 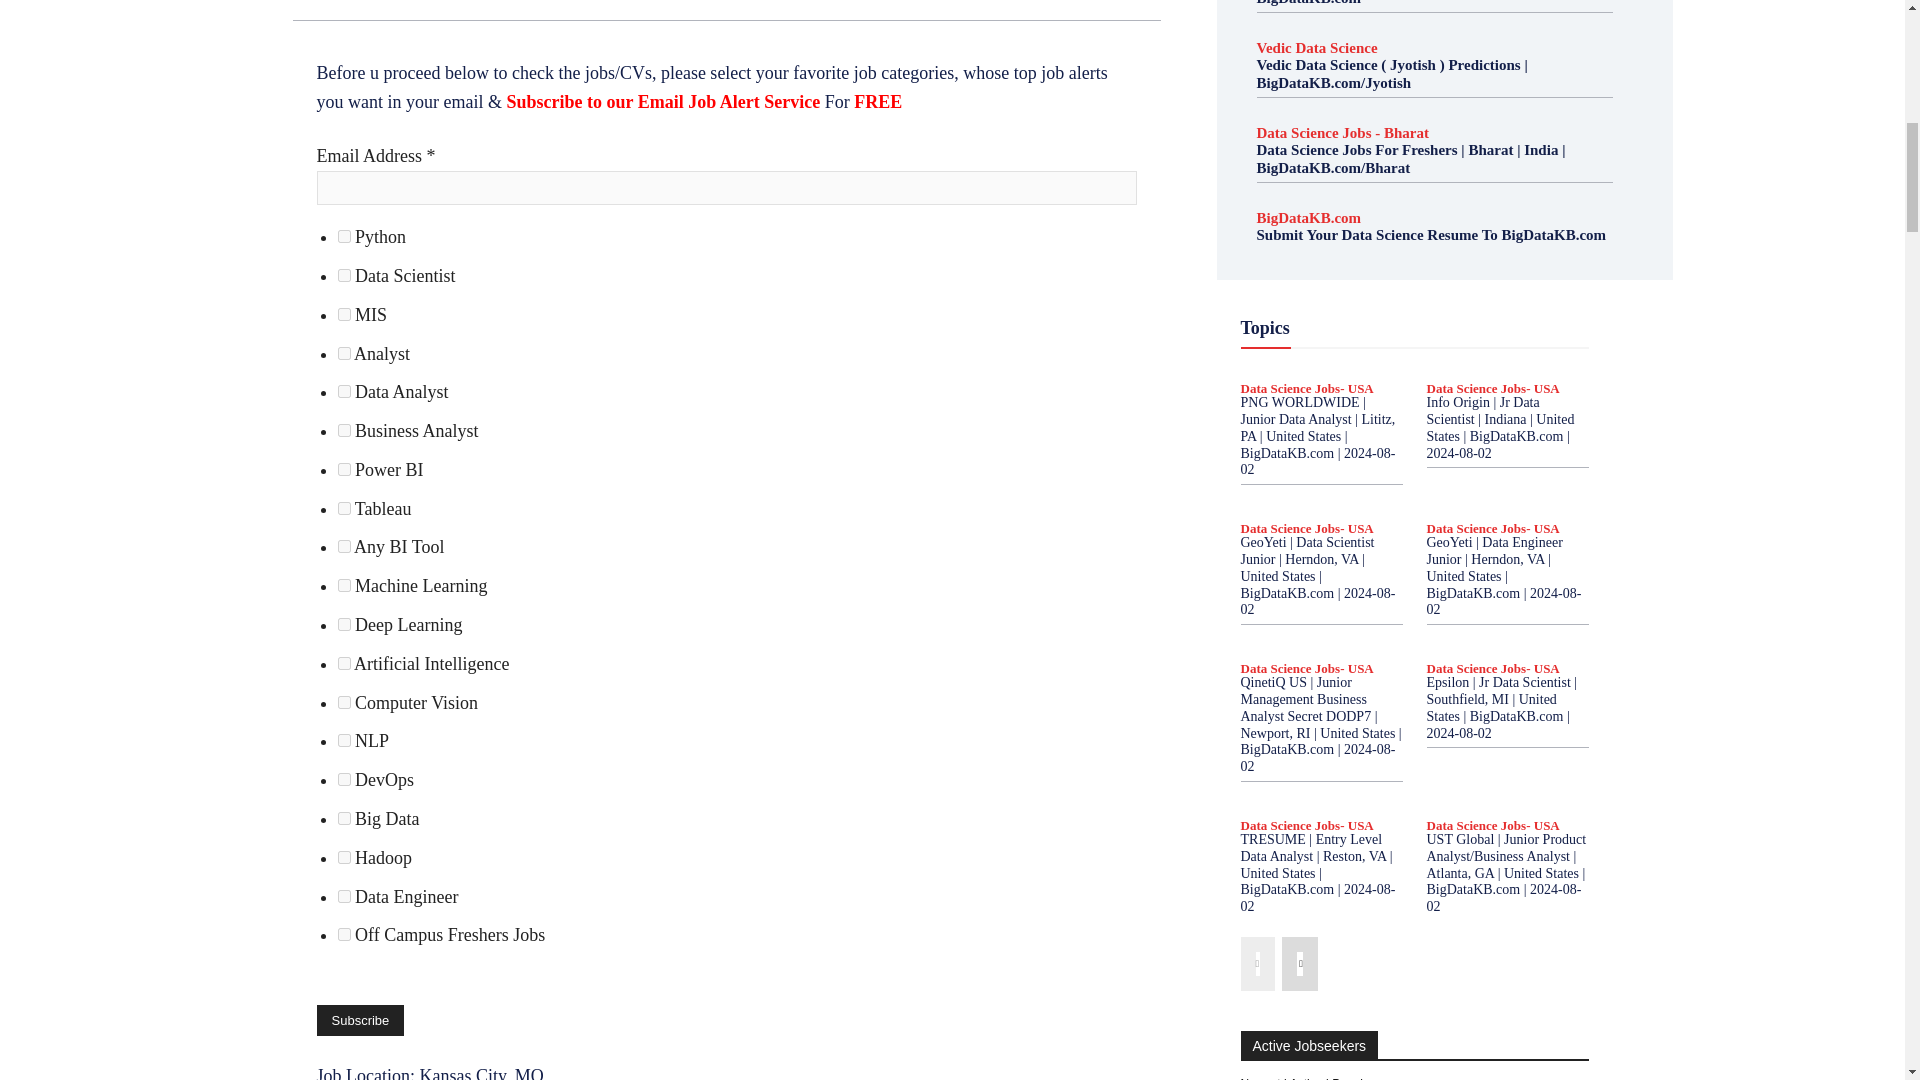 What do you see at coordinates (344, 934) in the screenshot?
I see `262144` at bounding box center [344, 934].